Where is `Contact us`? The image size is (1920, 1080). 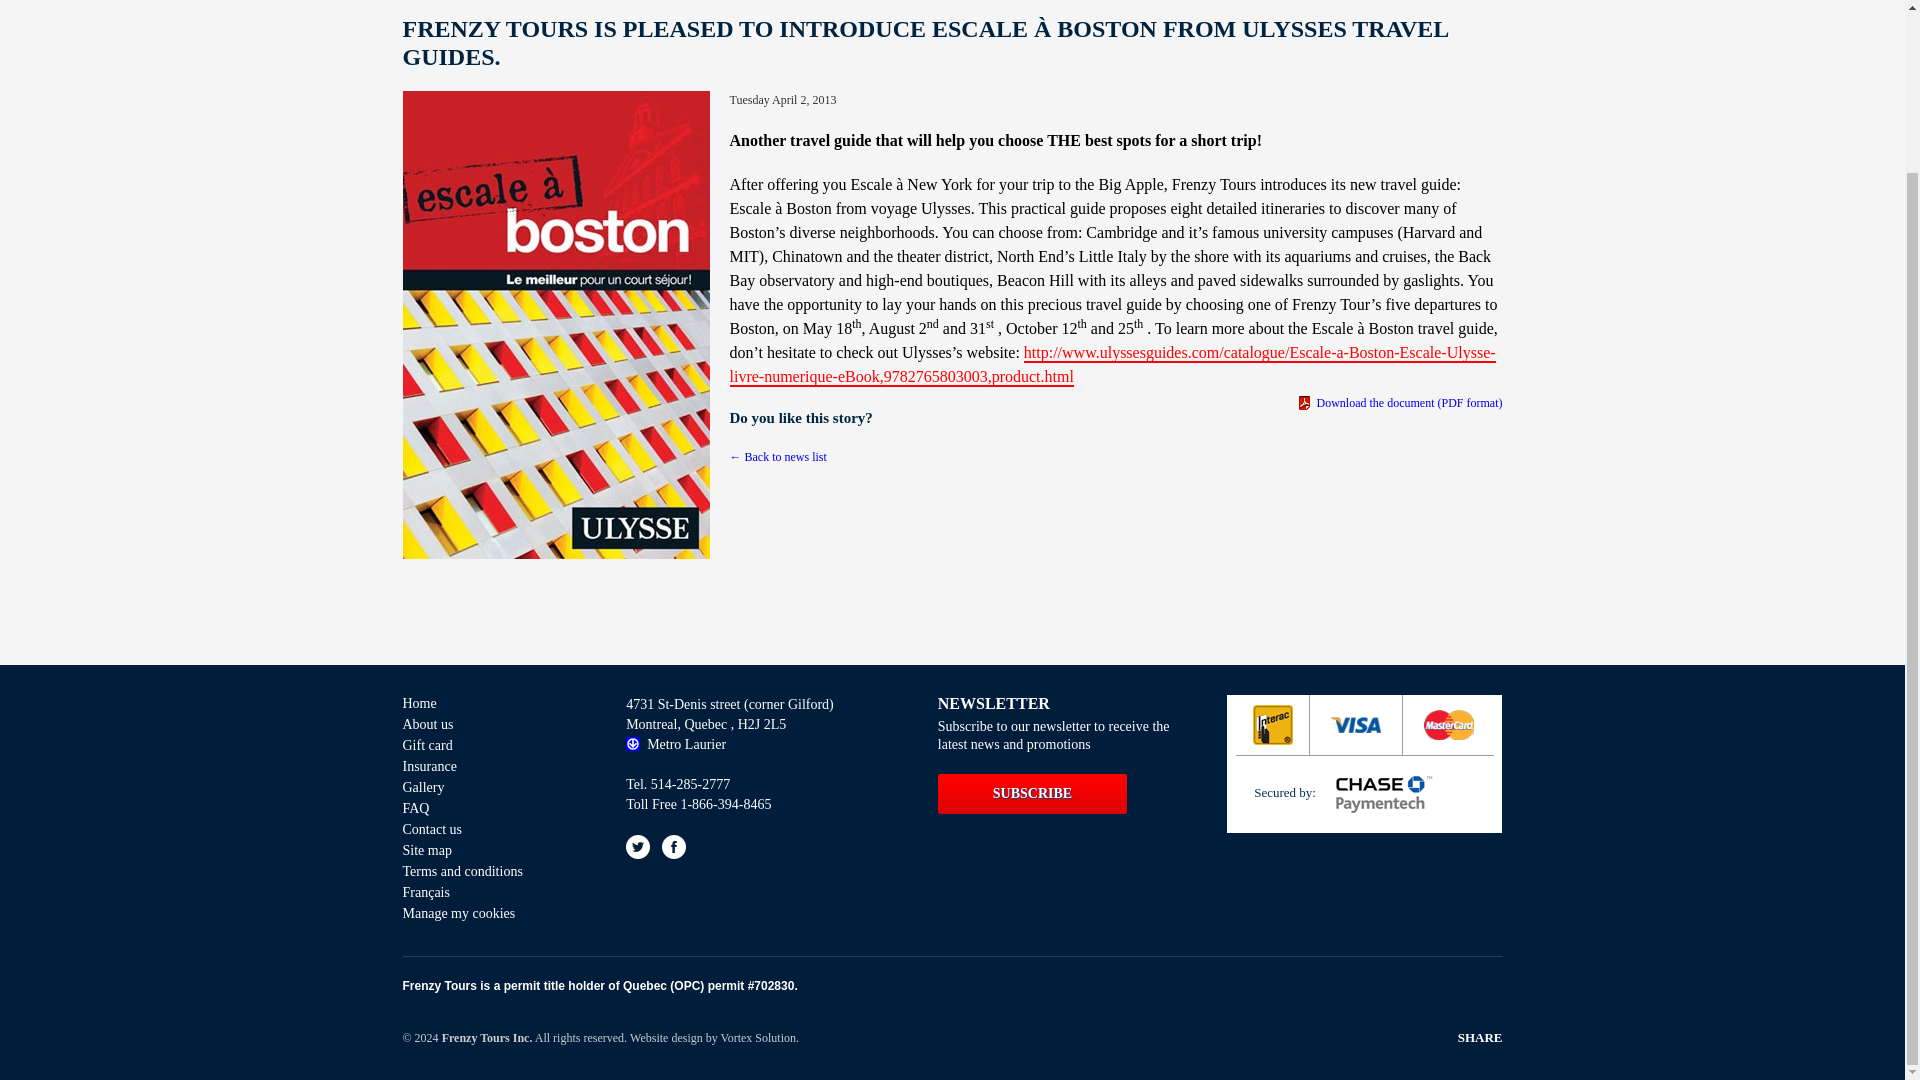 Contact us is located at coordinates (495, 830).